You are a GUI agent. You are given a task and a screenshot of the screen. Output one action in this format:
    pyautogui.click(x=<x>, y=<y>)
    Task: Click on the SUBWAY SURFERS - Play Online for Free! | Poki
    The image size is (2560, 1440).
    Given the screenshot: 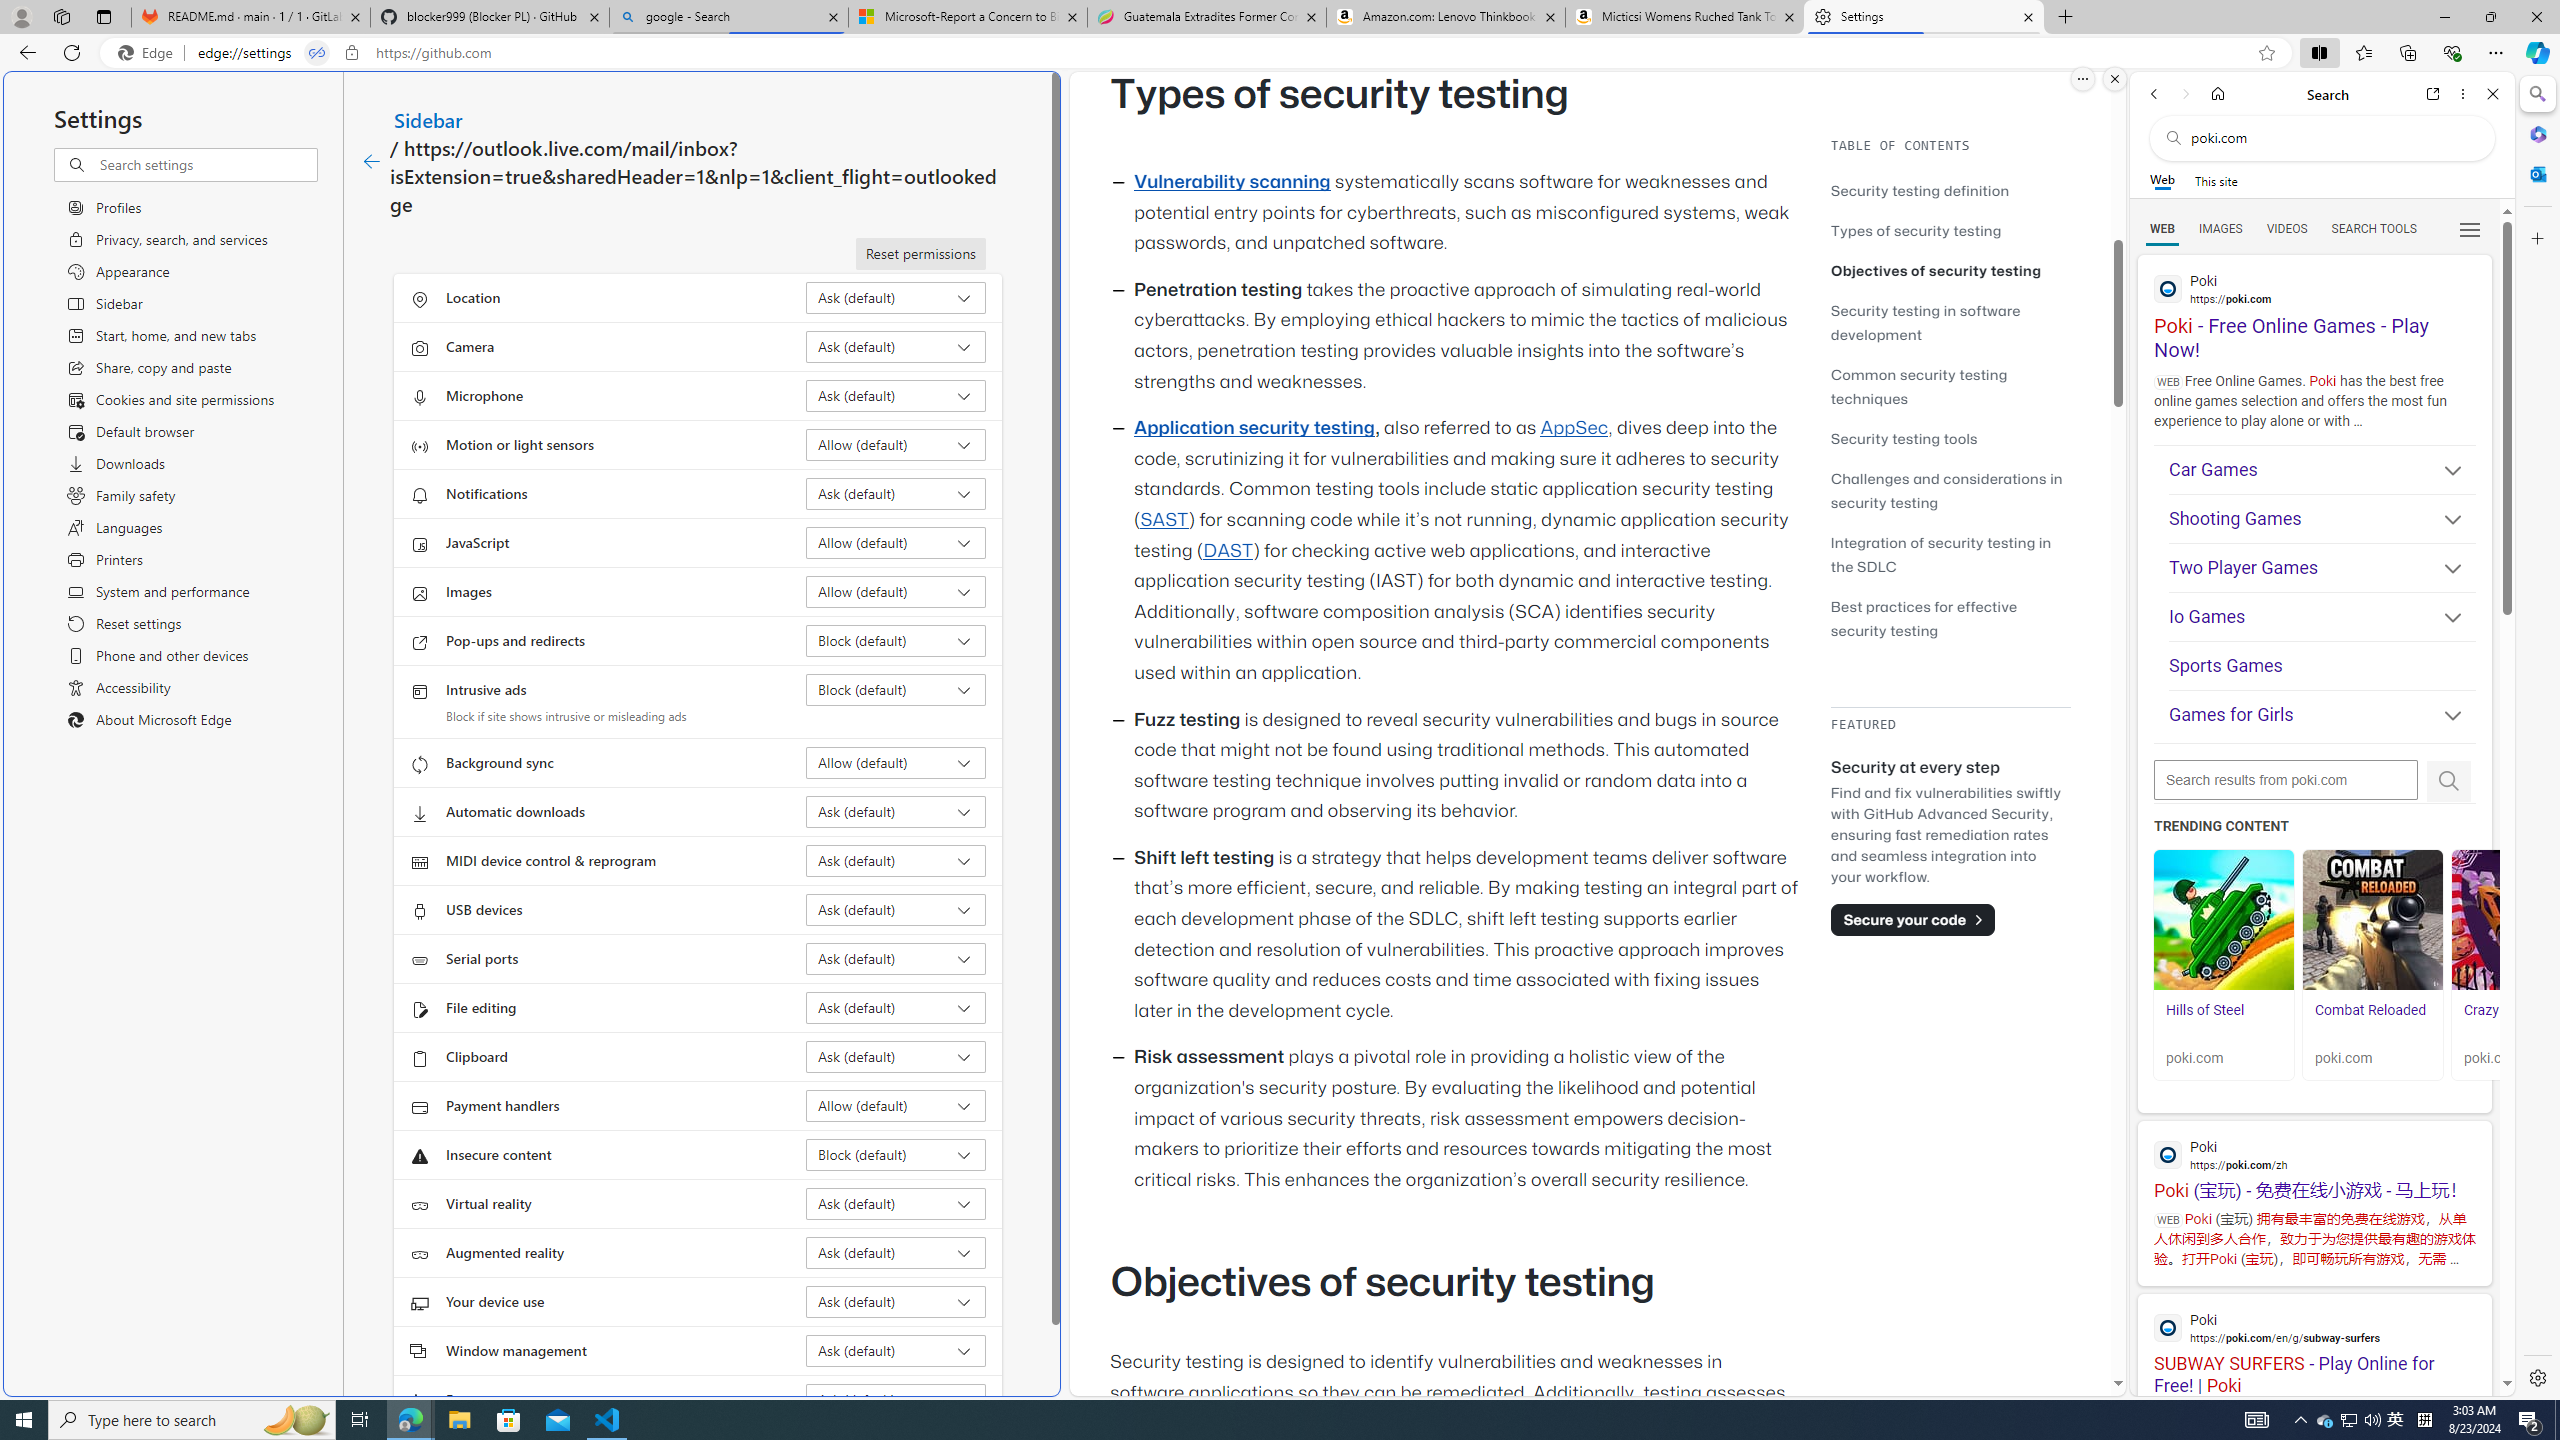 What is the action you would take?
    pyautogui.click(x=2314, y=1345)
    